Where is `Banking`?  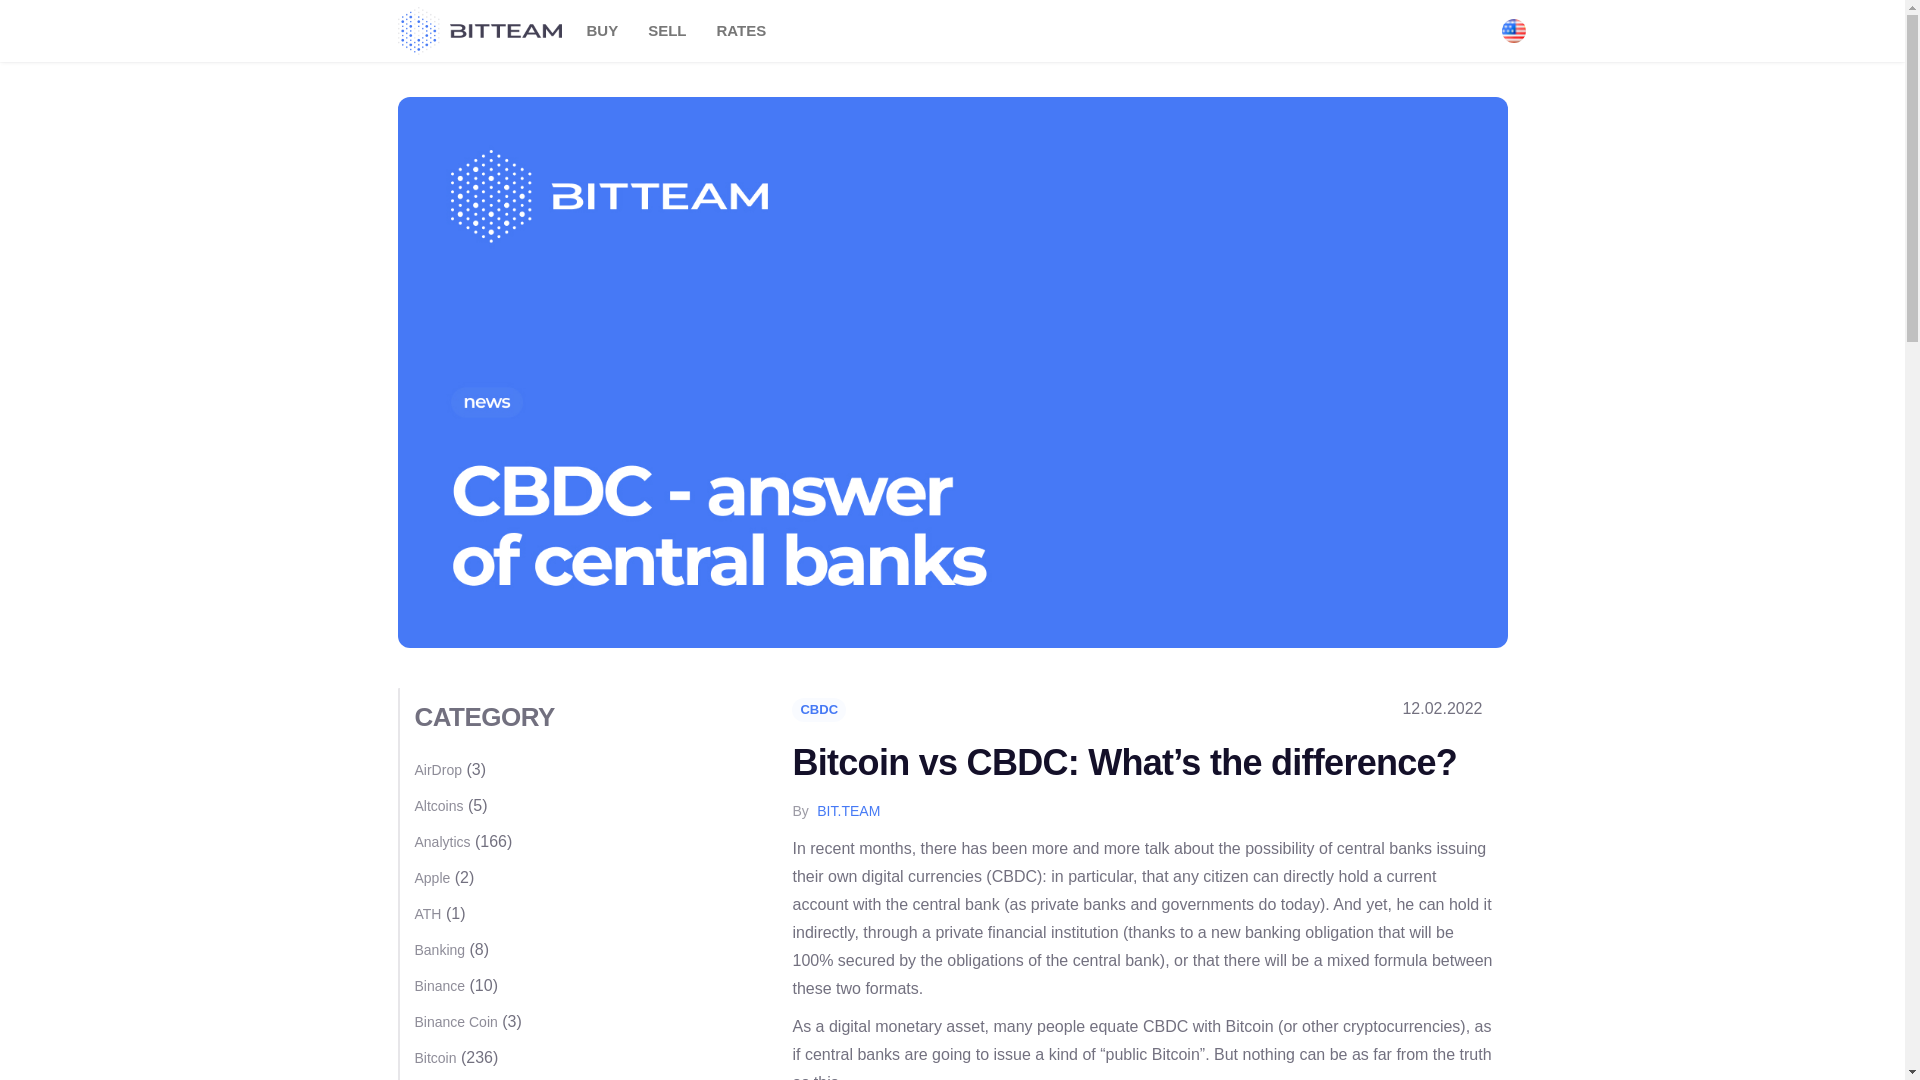 Banking is located at coordinates (439, 949).